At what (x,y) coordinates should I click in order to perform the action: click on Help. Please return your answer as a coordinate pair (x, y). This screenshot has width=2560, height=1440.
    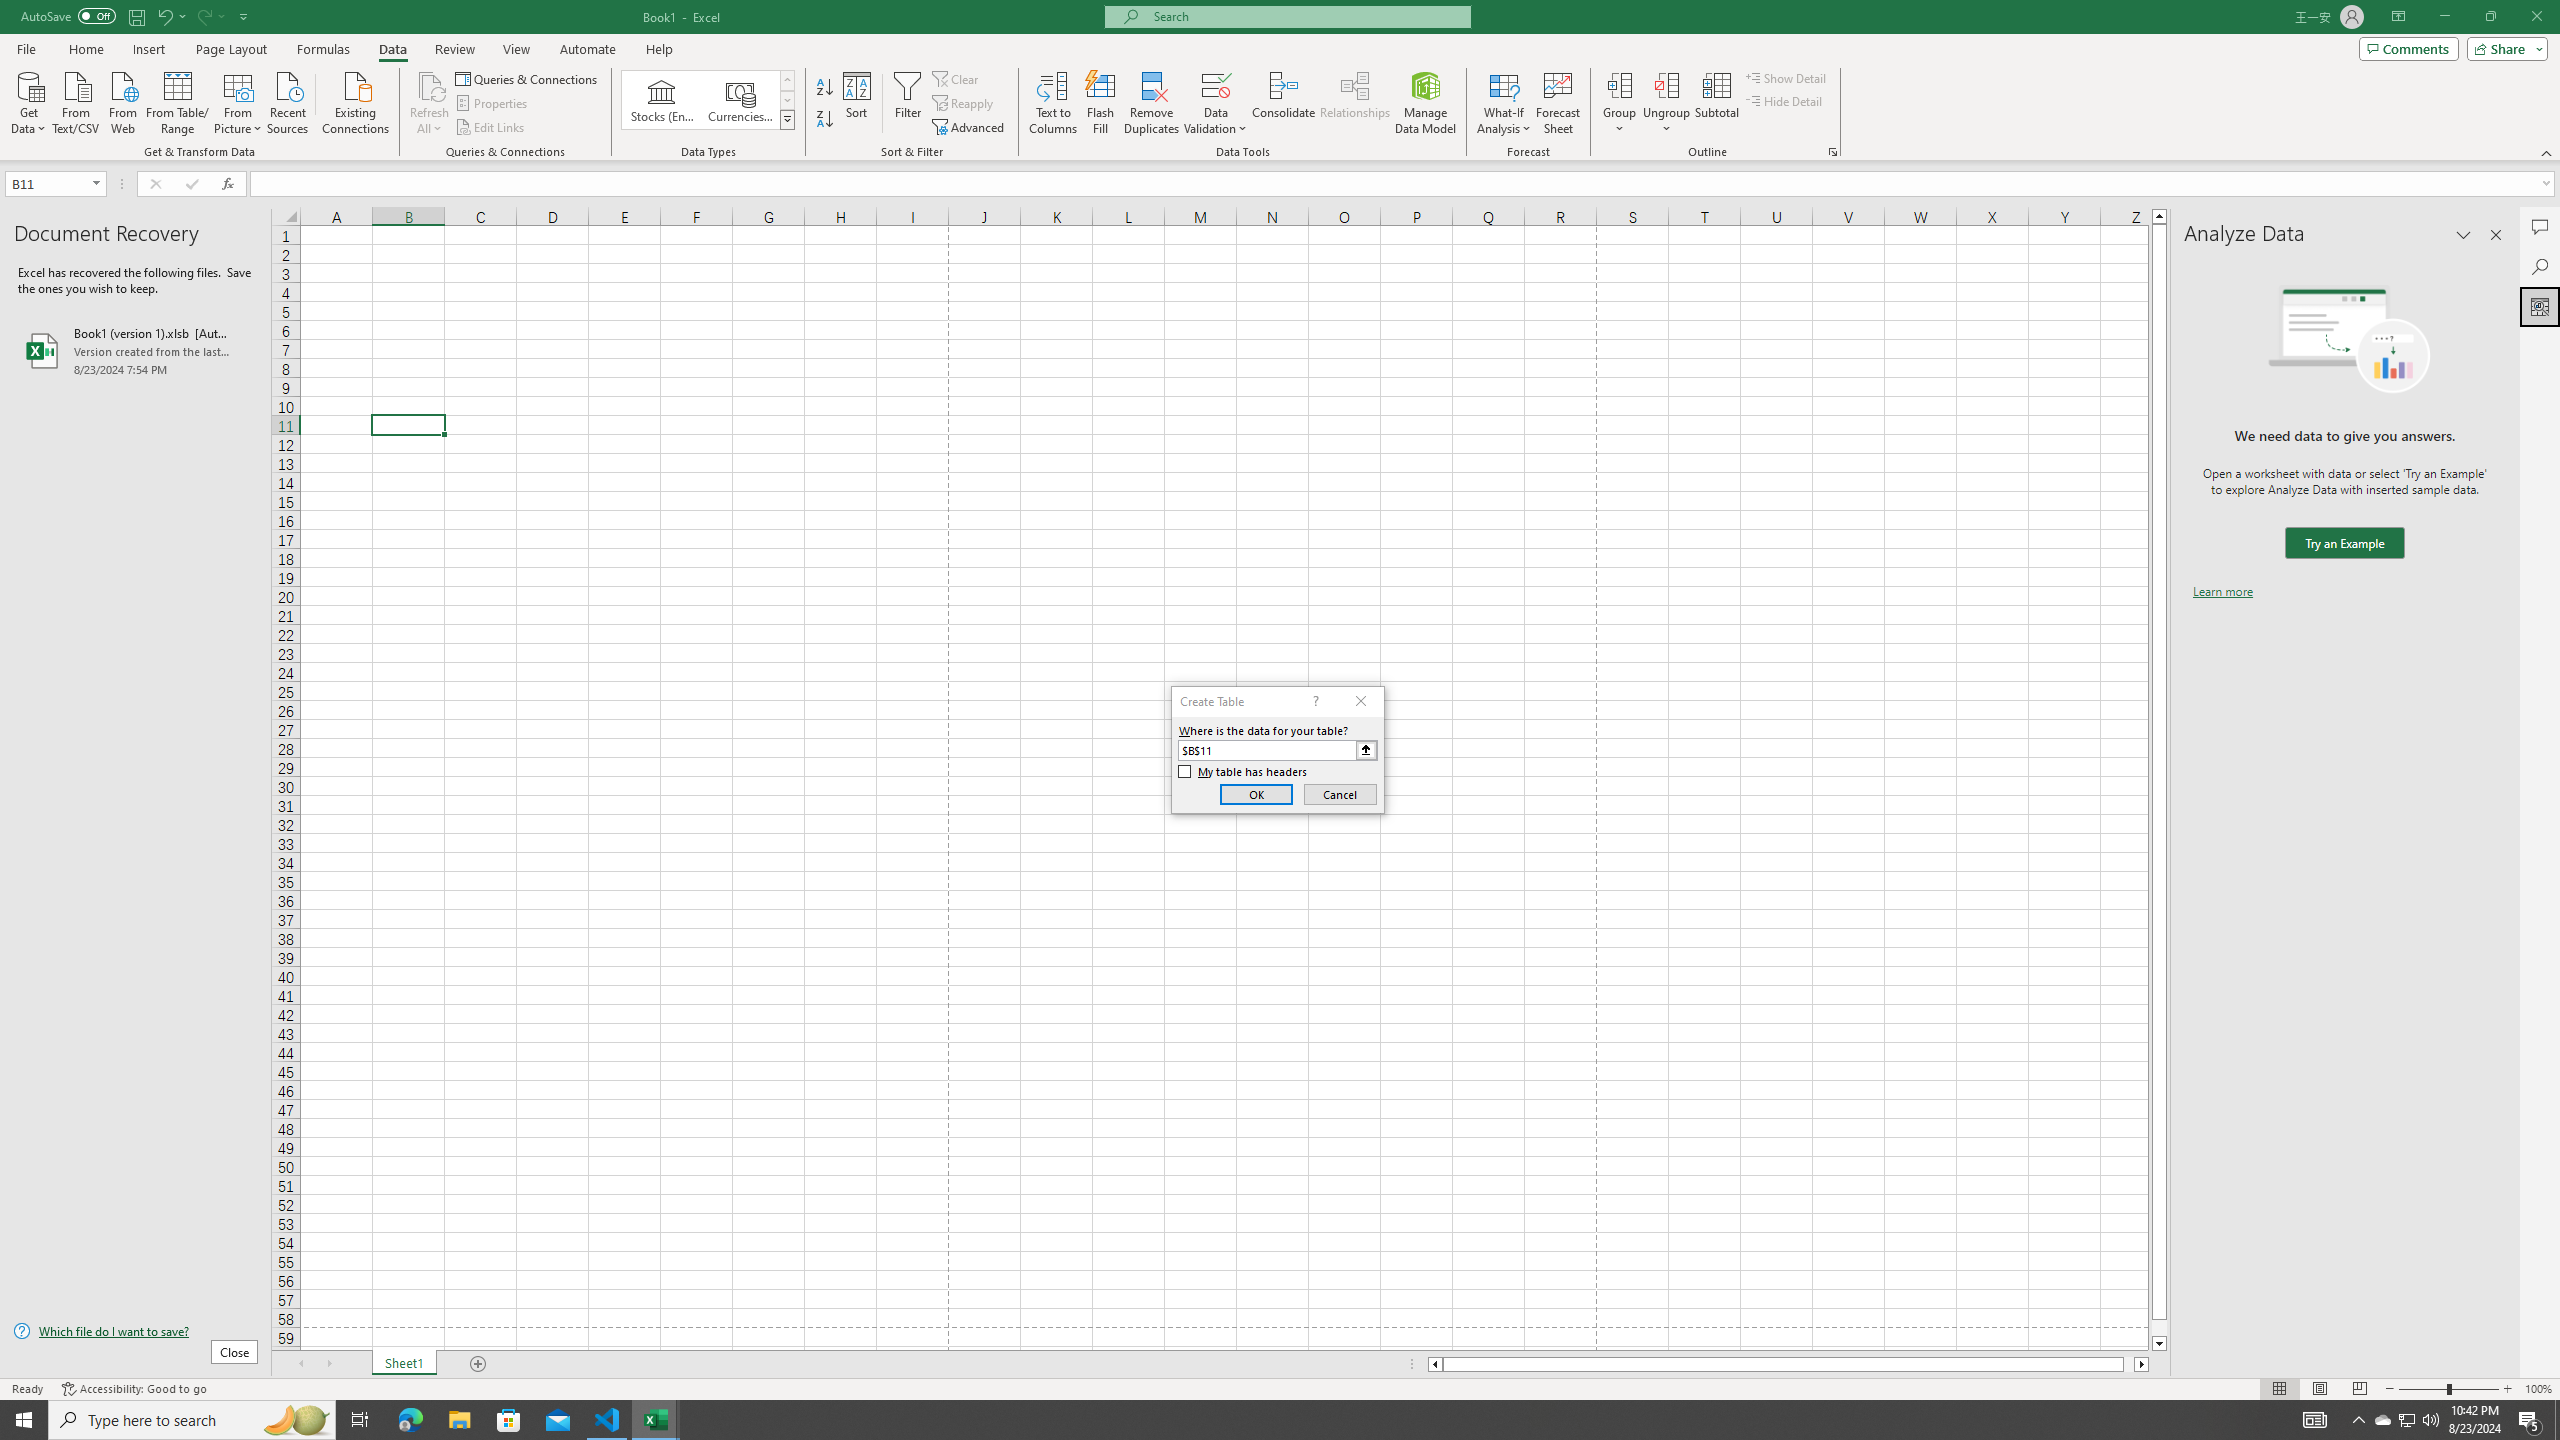
    Looking at the image, I should click on (659, 49).